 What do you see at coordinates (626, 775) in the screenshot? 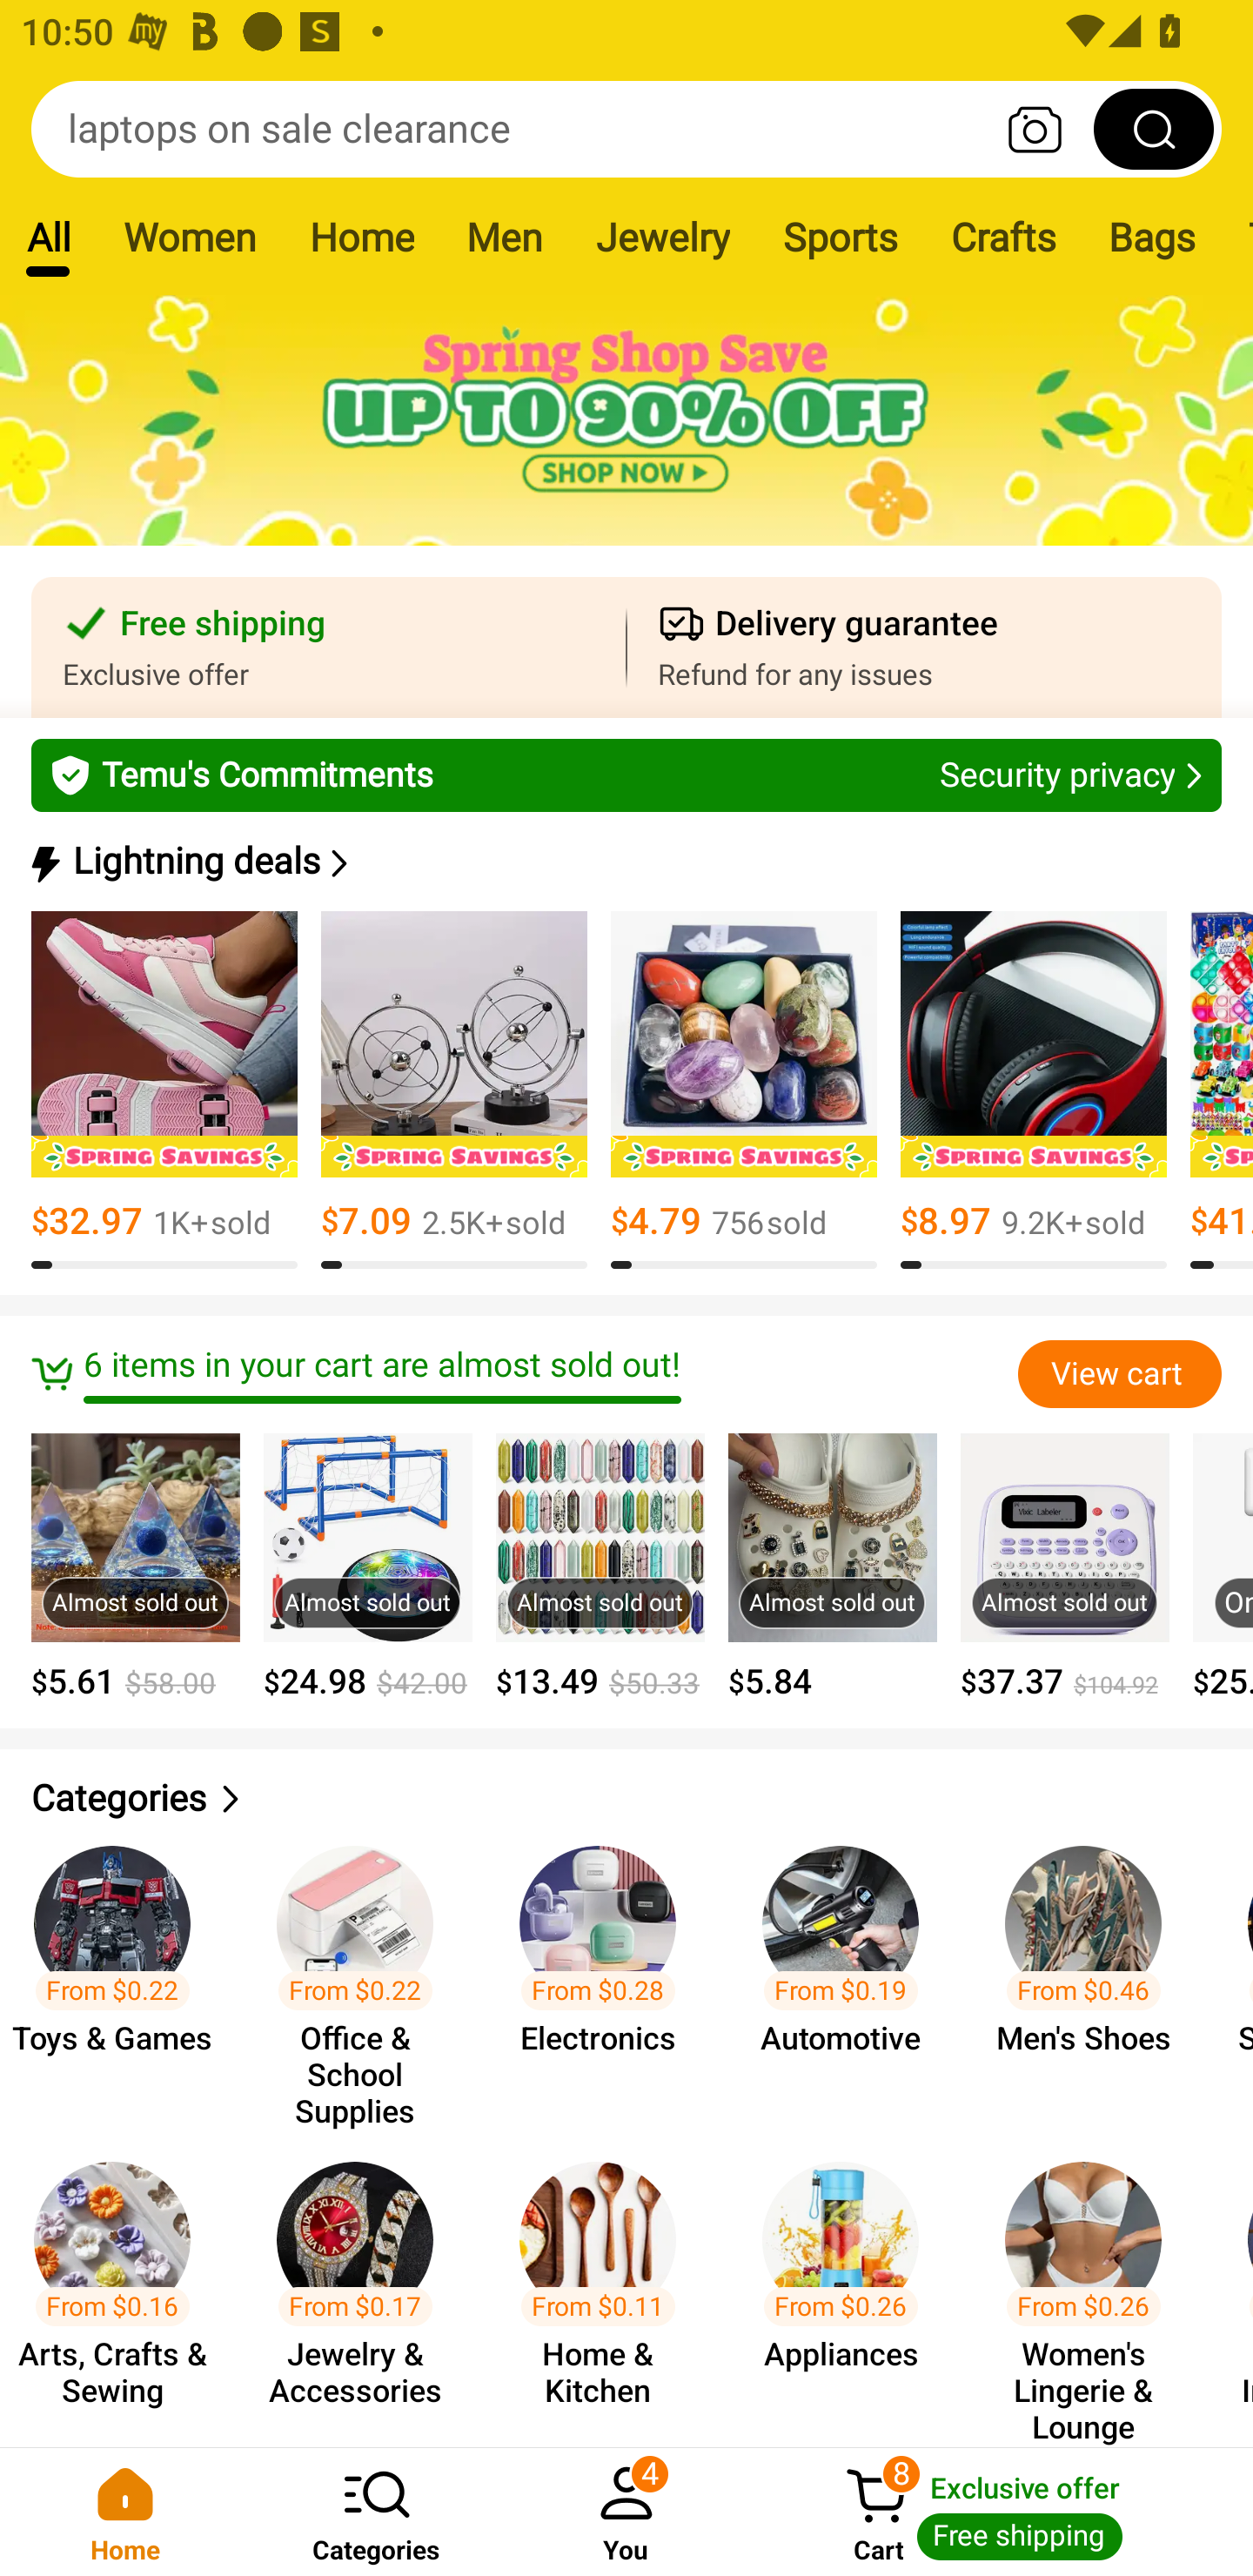
I see `Temu's Commitments` at bounding box center [626, 775].